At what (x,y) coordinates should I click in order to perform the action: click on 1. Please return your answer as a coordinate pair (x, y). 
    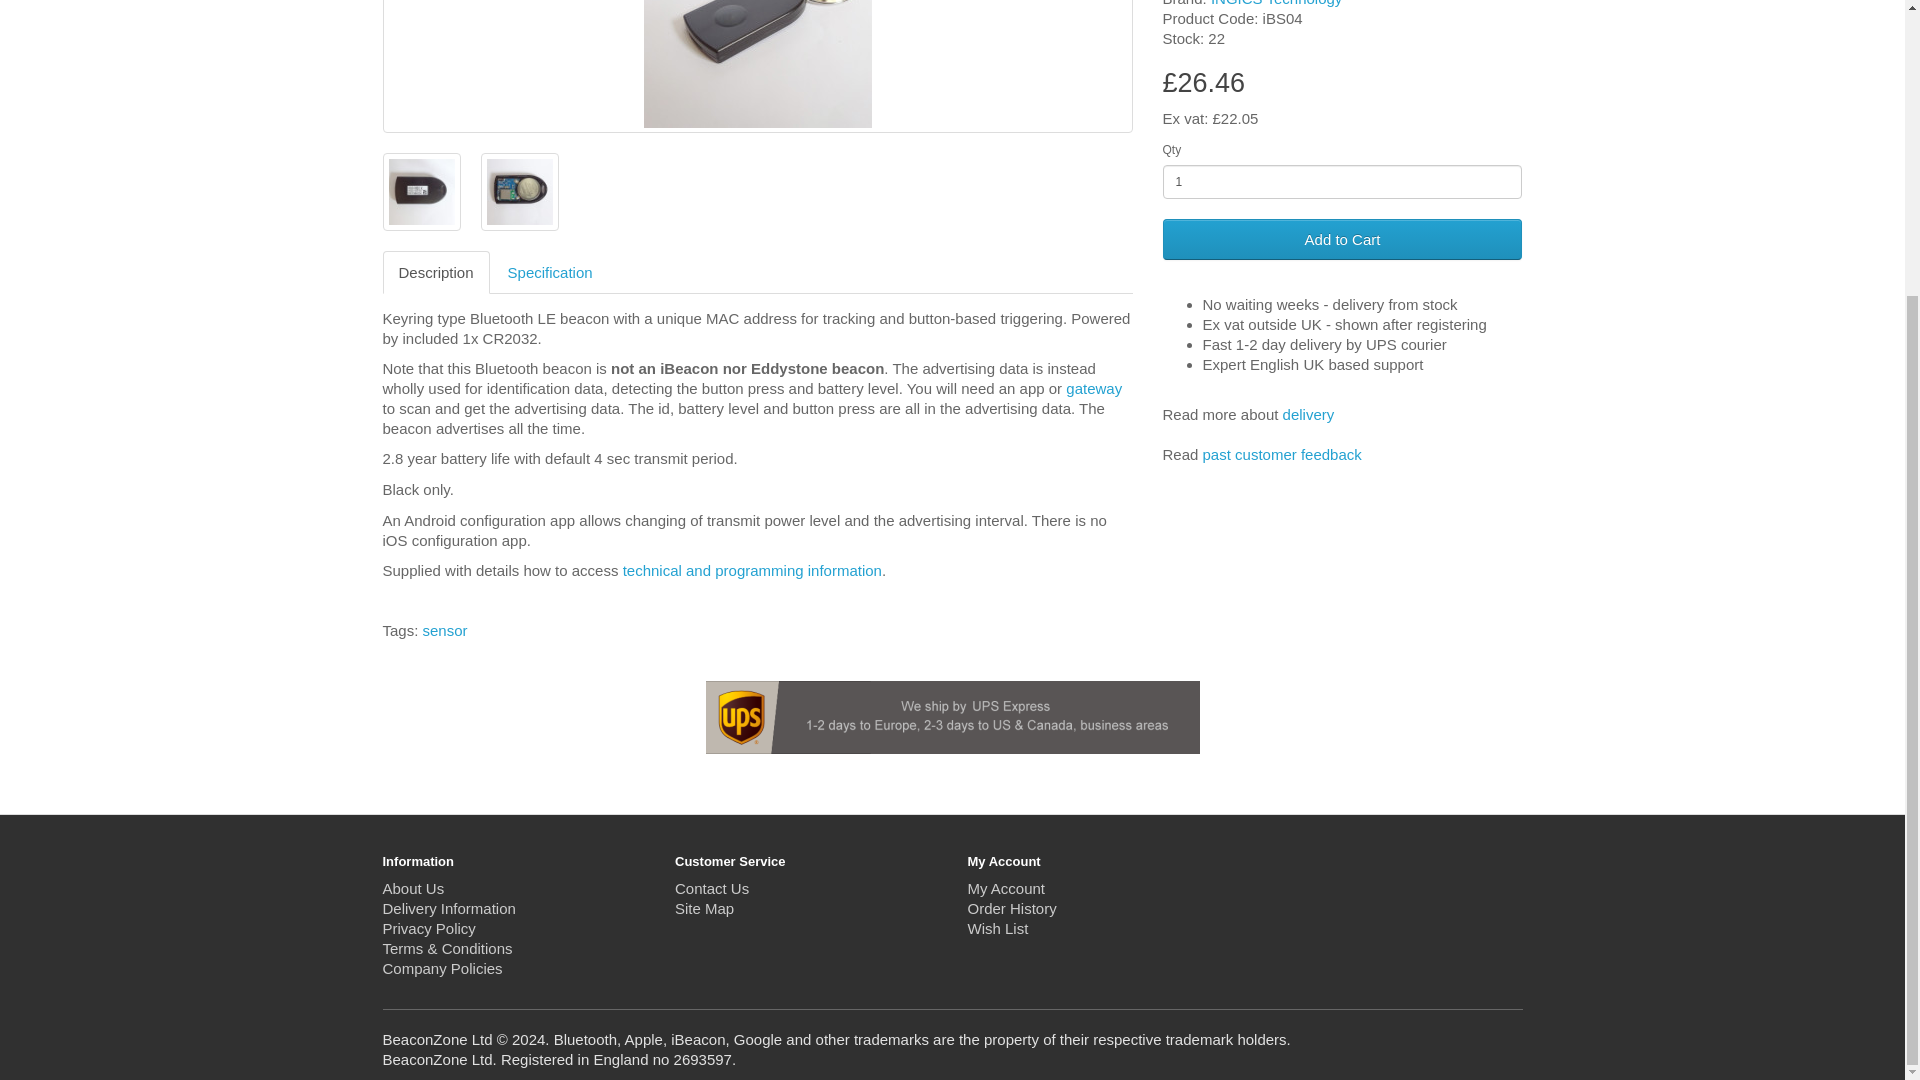
    Looking at the image, I should click on (1342, 182).